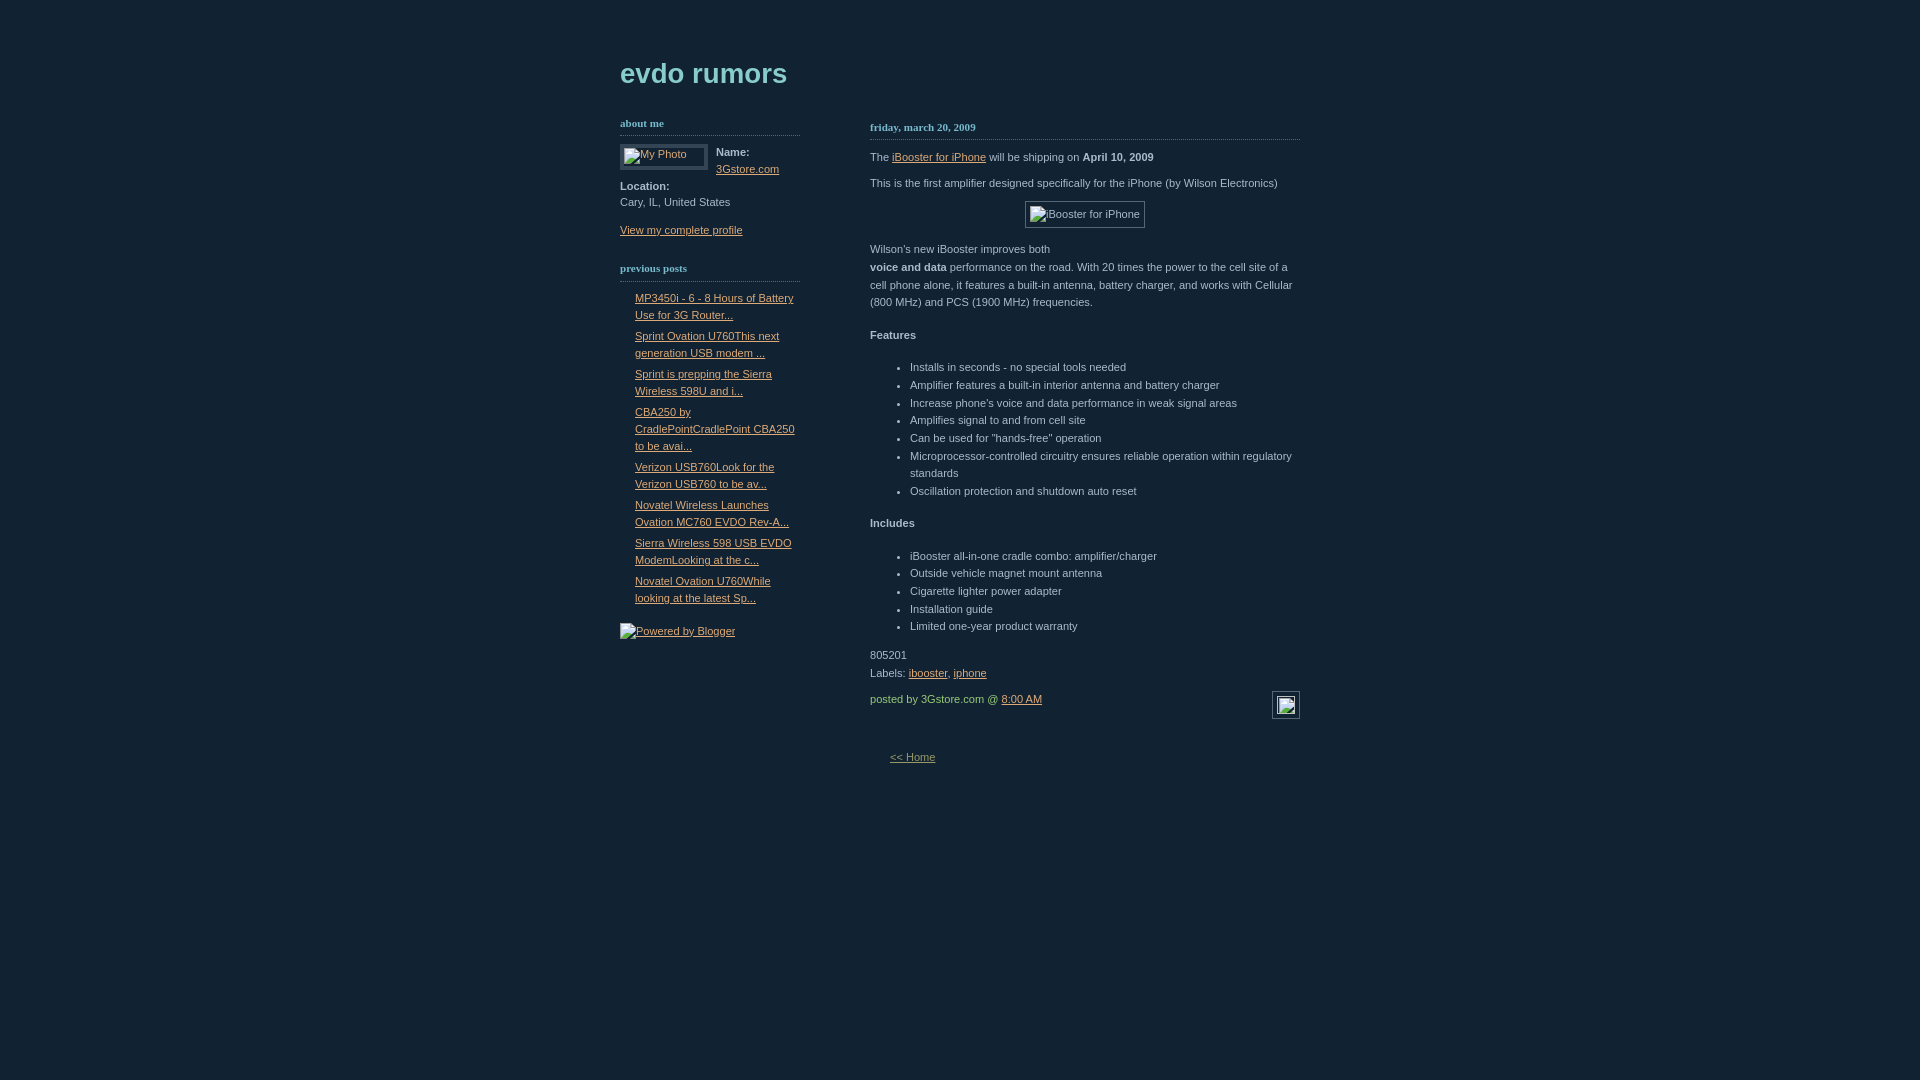  What do you see at coordinates (715, 428) in the screenshot?
I see `CBA250 by CradlePointCradlePoint CBA250 to be avai...` at bounding box center [715, 428].